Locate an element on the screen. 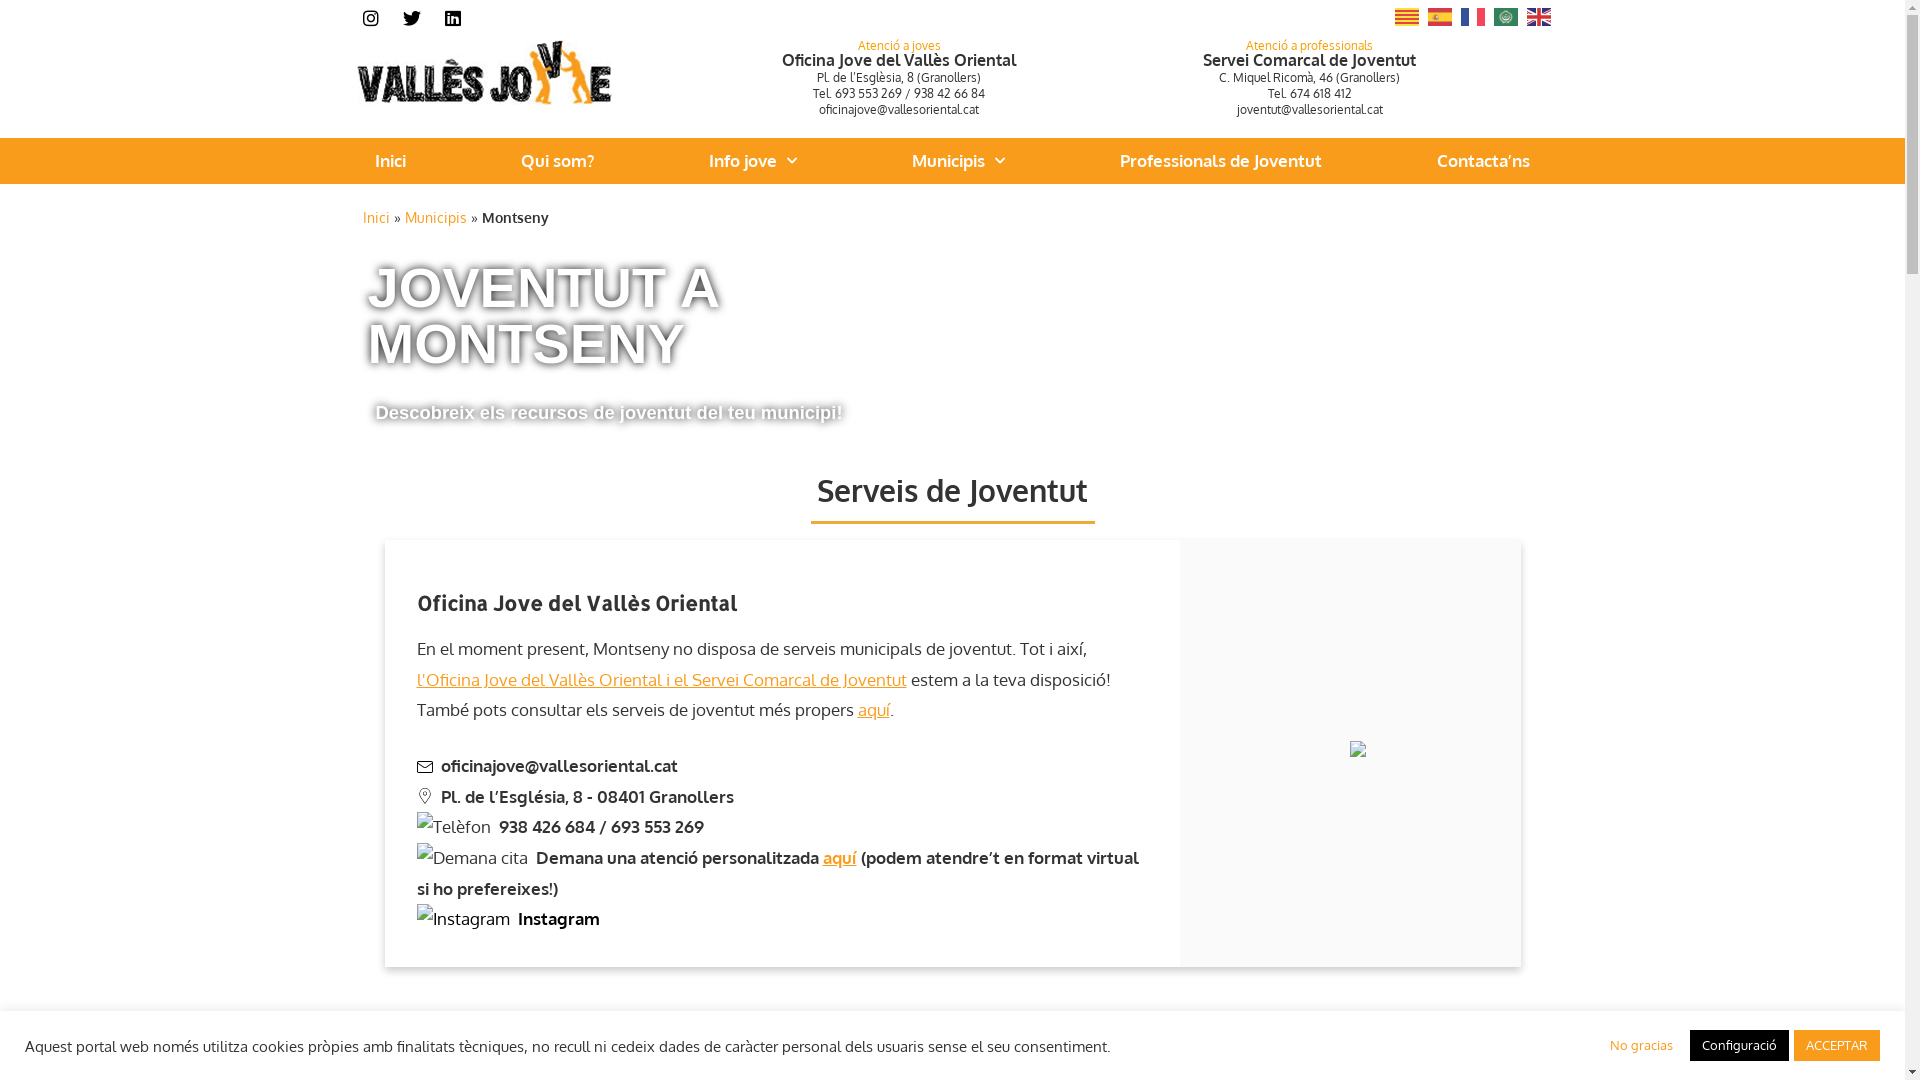 This screenshot has width=1920, height=1080. English is located at coordinates (1539, 14).